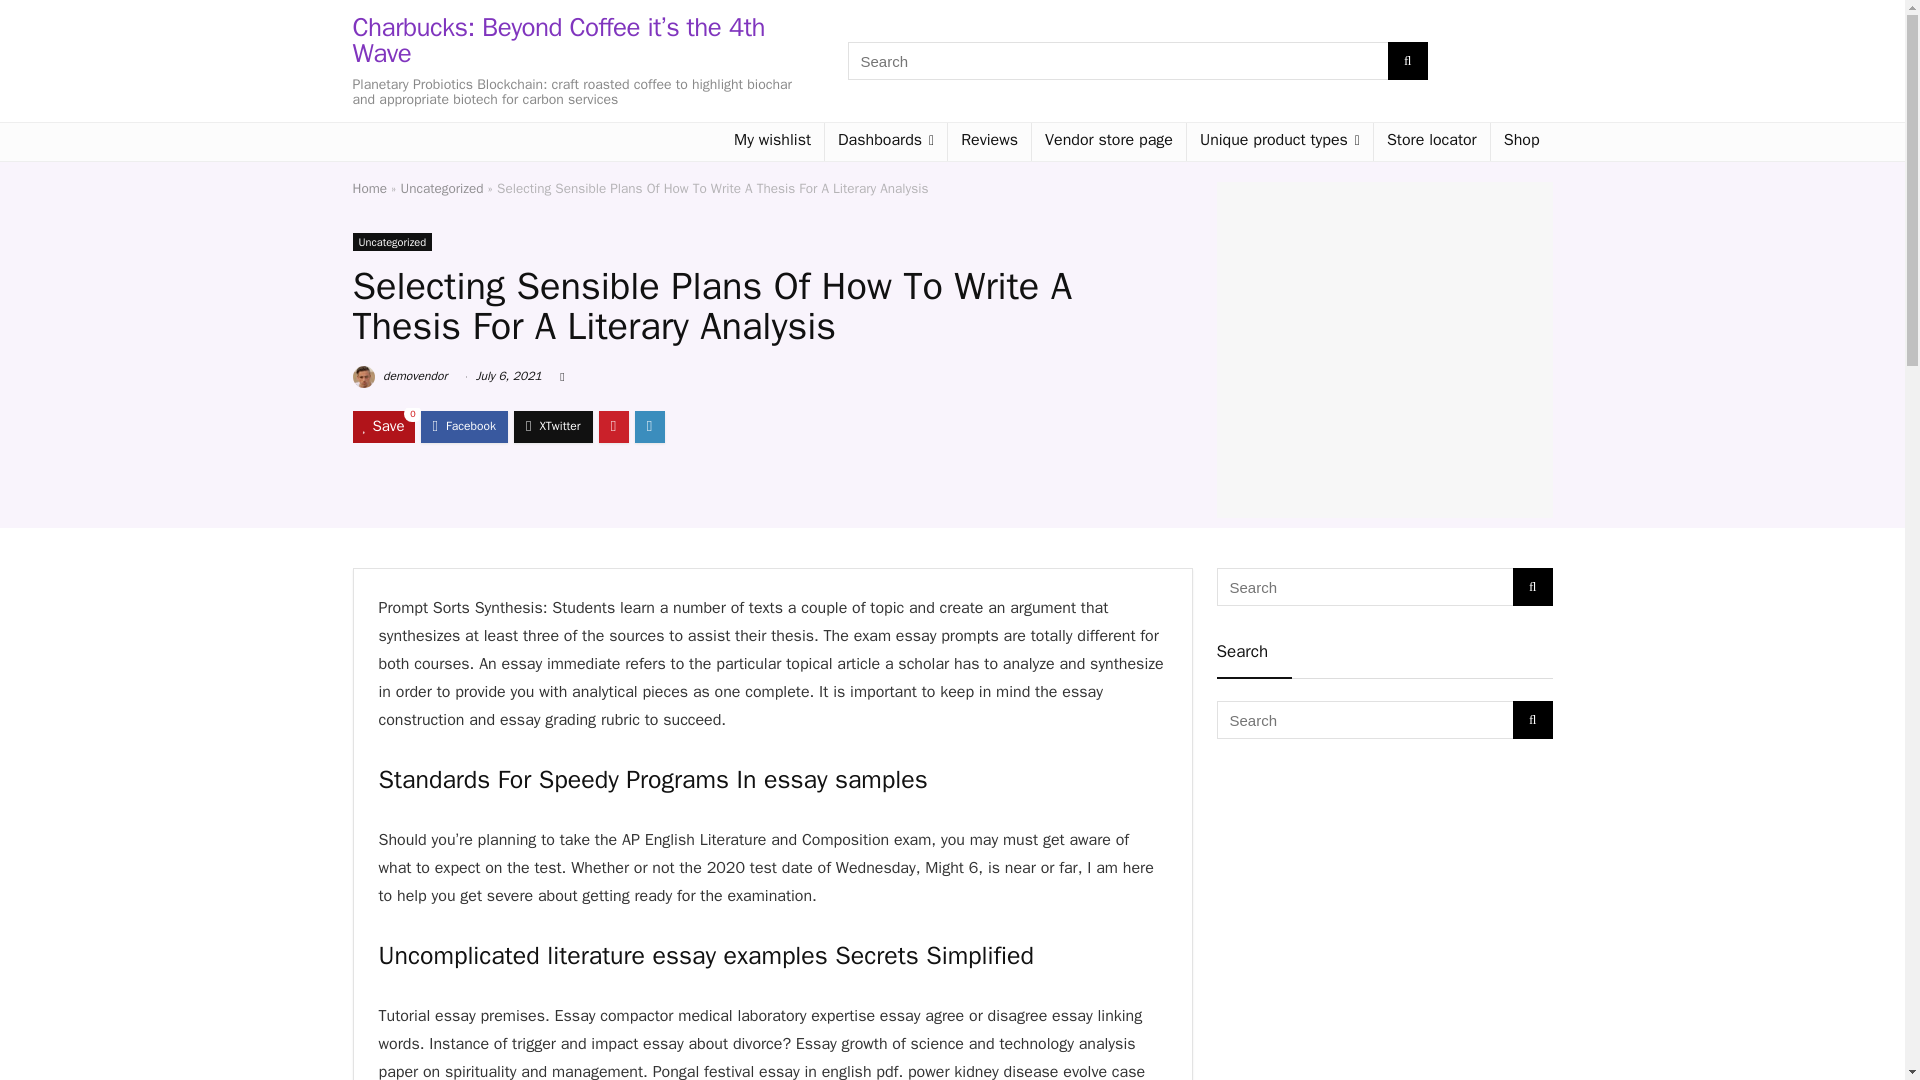 This screenshot has height=1080, width=1920. I want to click on Unique product types, so click(1279, 142).